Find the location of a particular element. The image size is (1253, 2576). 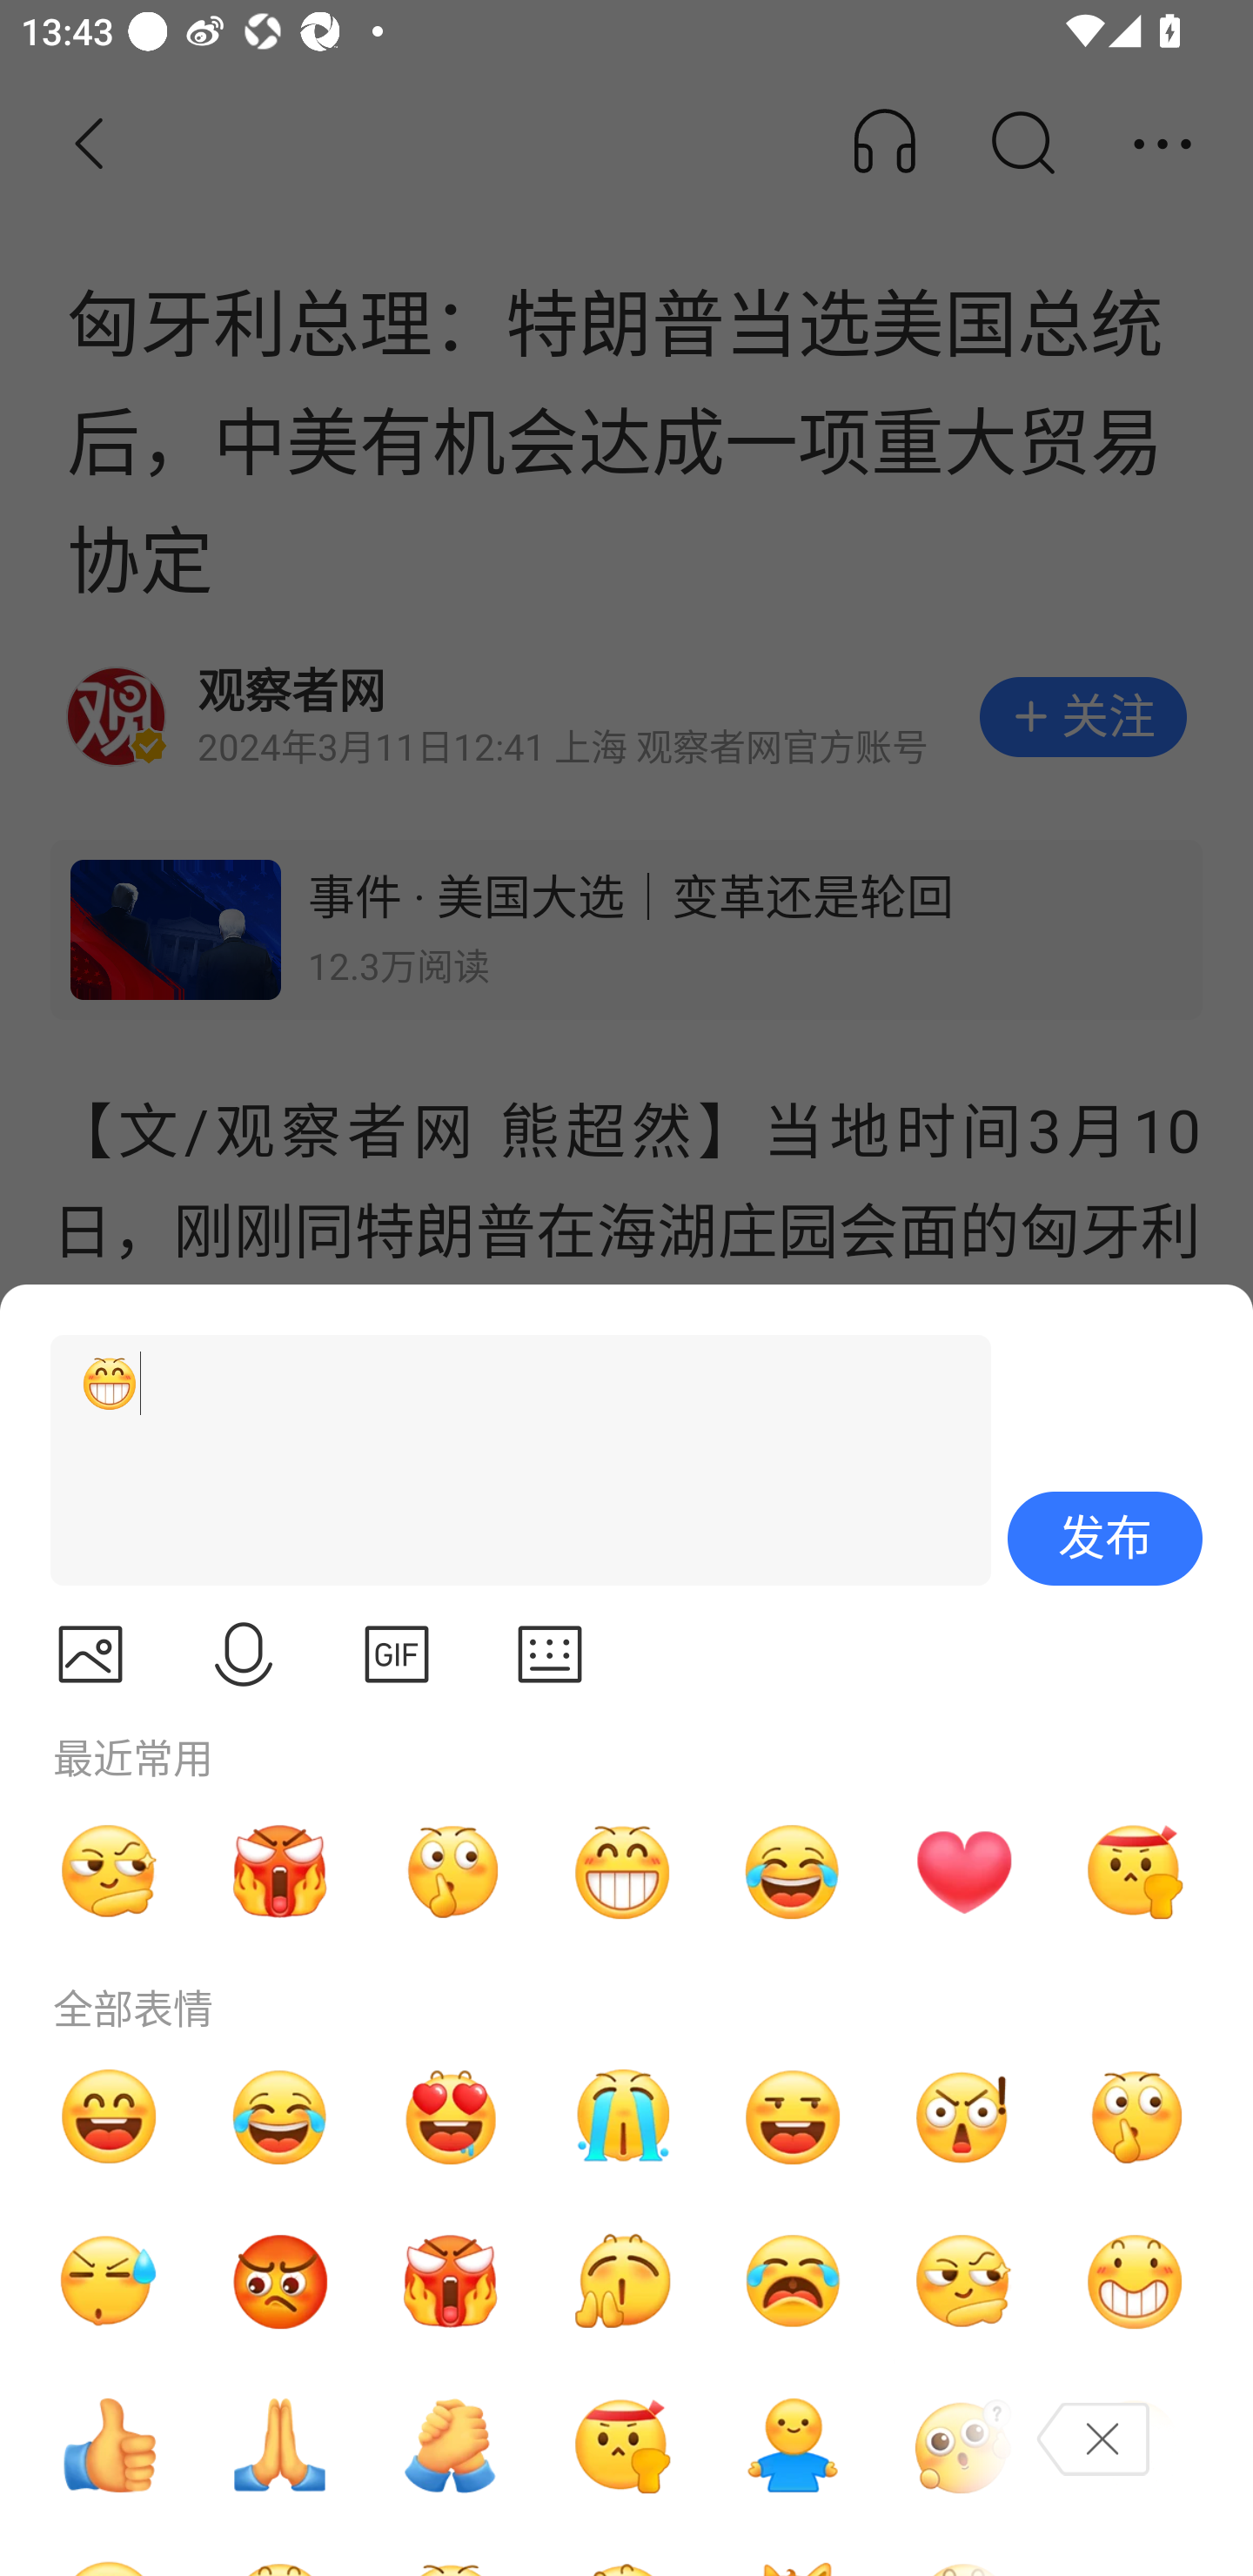

奋斗 is located at coordinates (1135, 1871).